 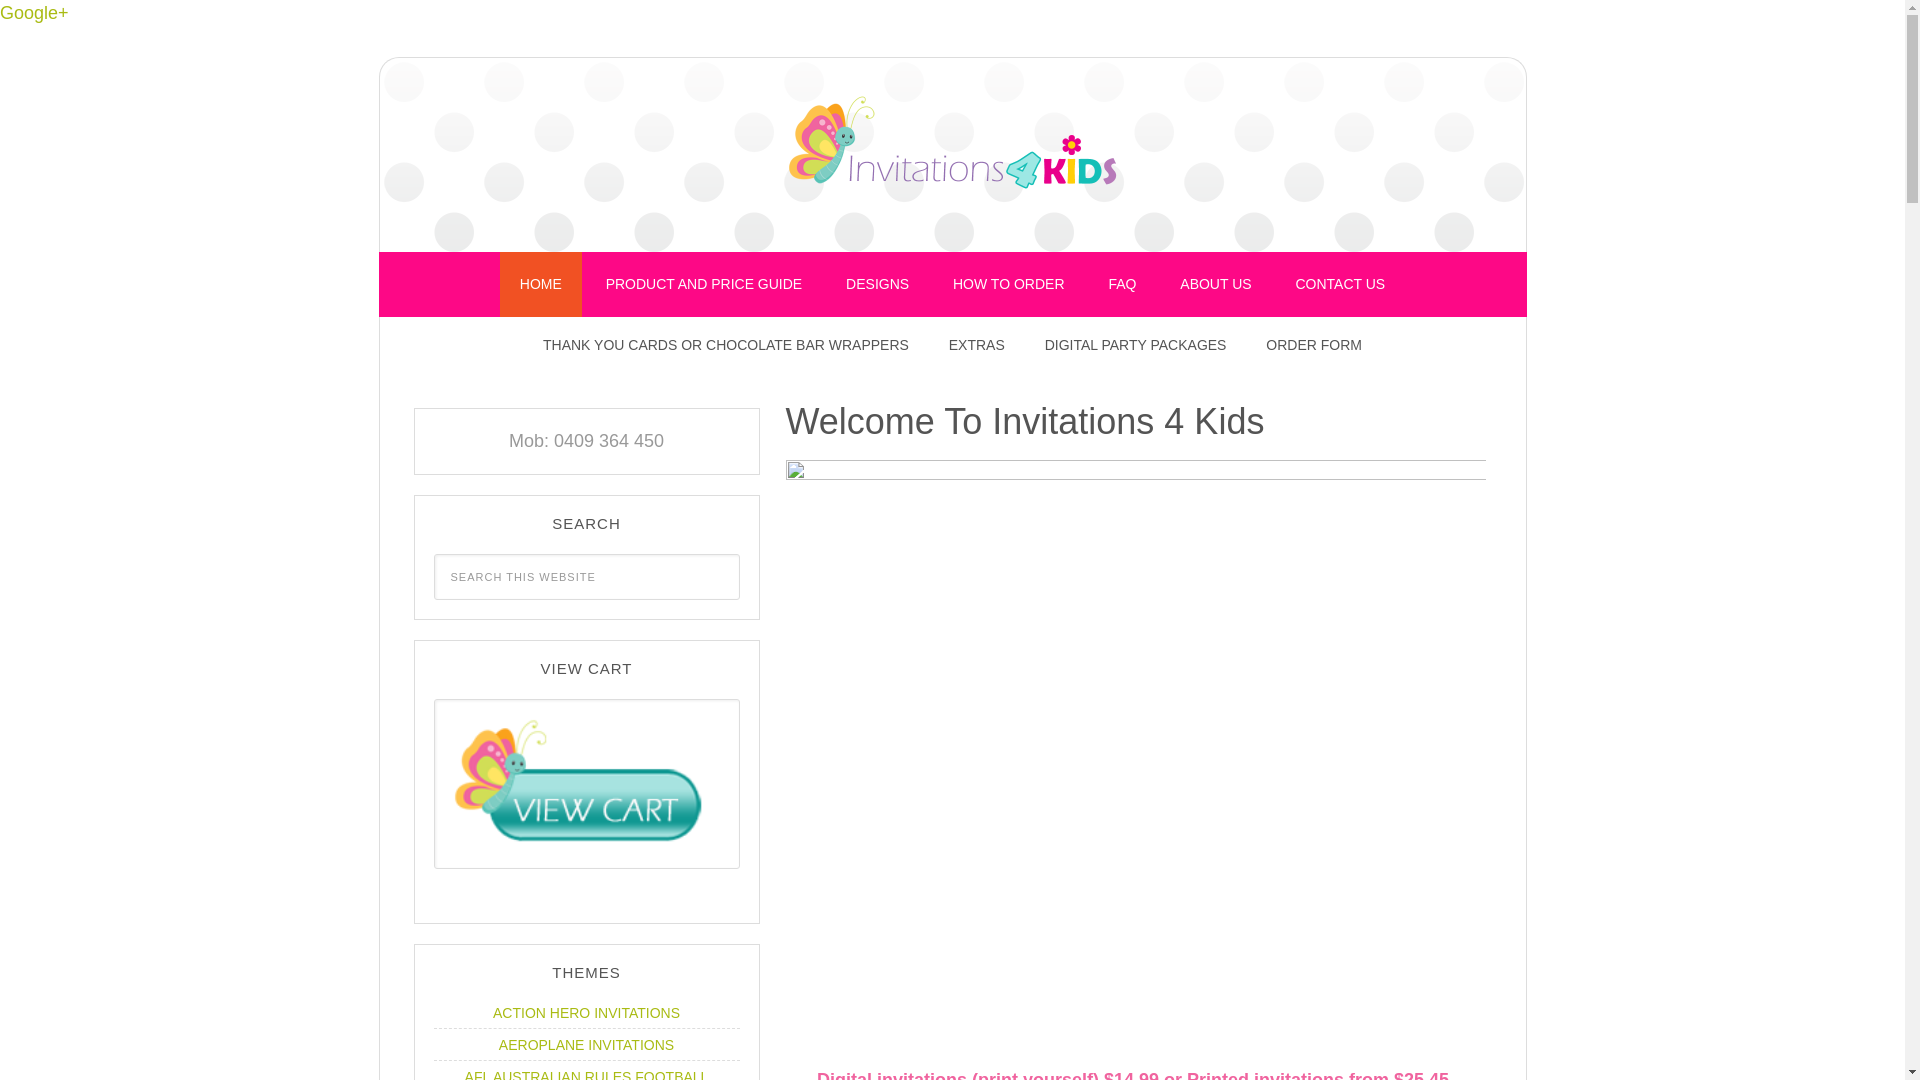 What do you see at coordinates (1122, 284) in the screenshot?
I see `FAQ` at bounding box center [1122, 284].